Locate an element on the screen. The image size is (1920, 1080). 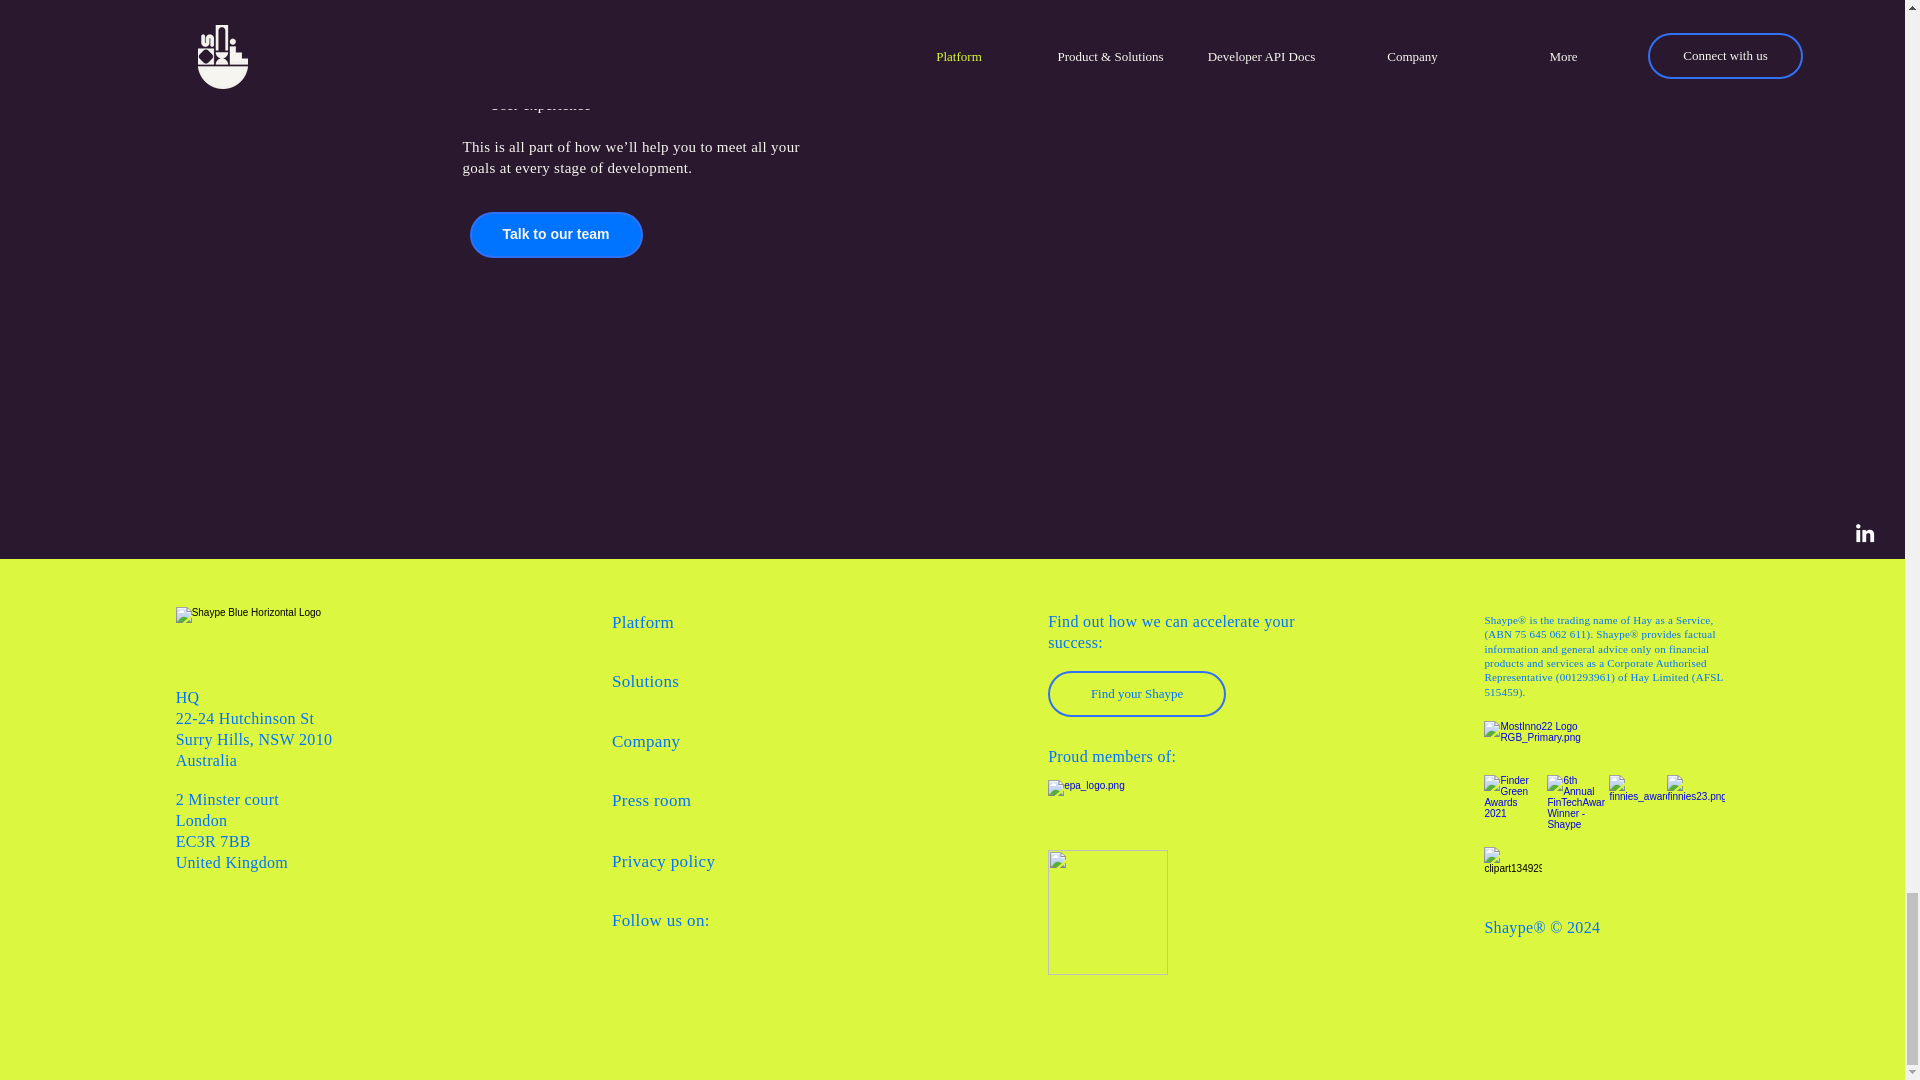
Talk to our team is located at coordinates (556, 234).